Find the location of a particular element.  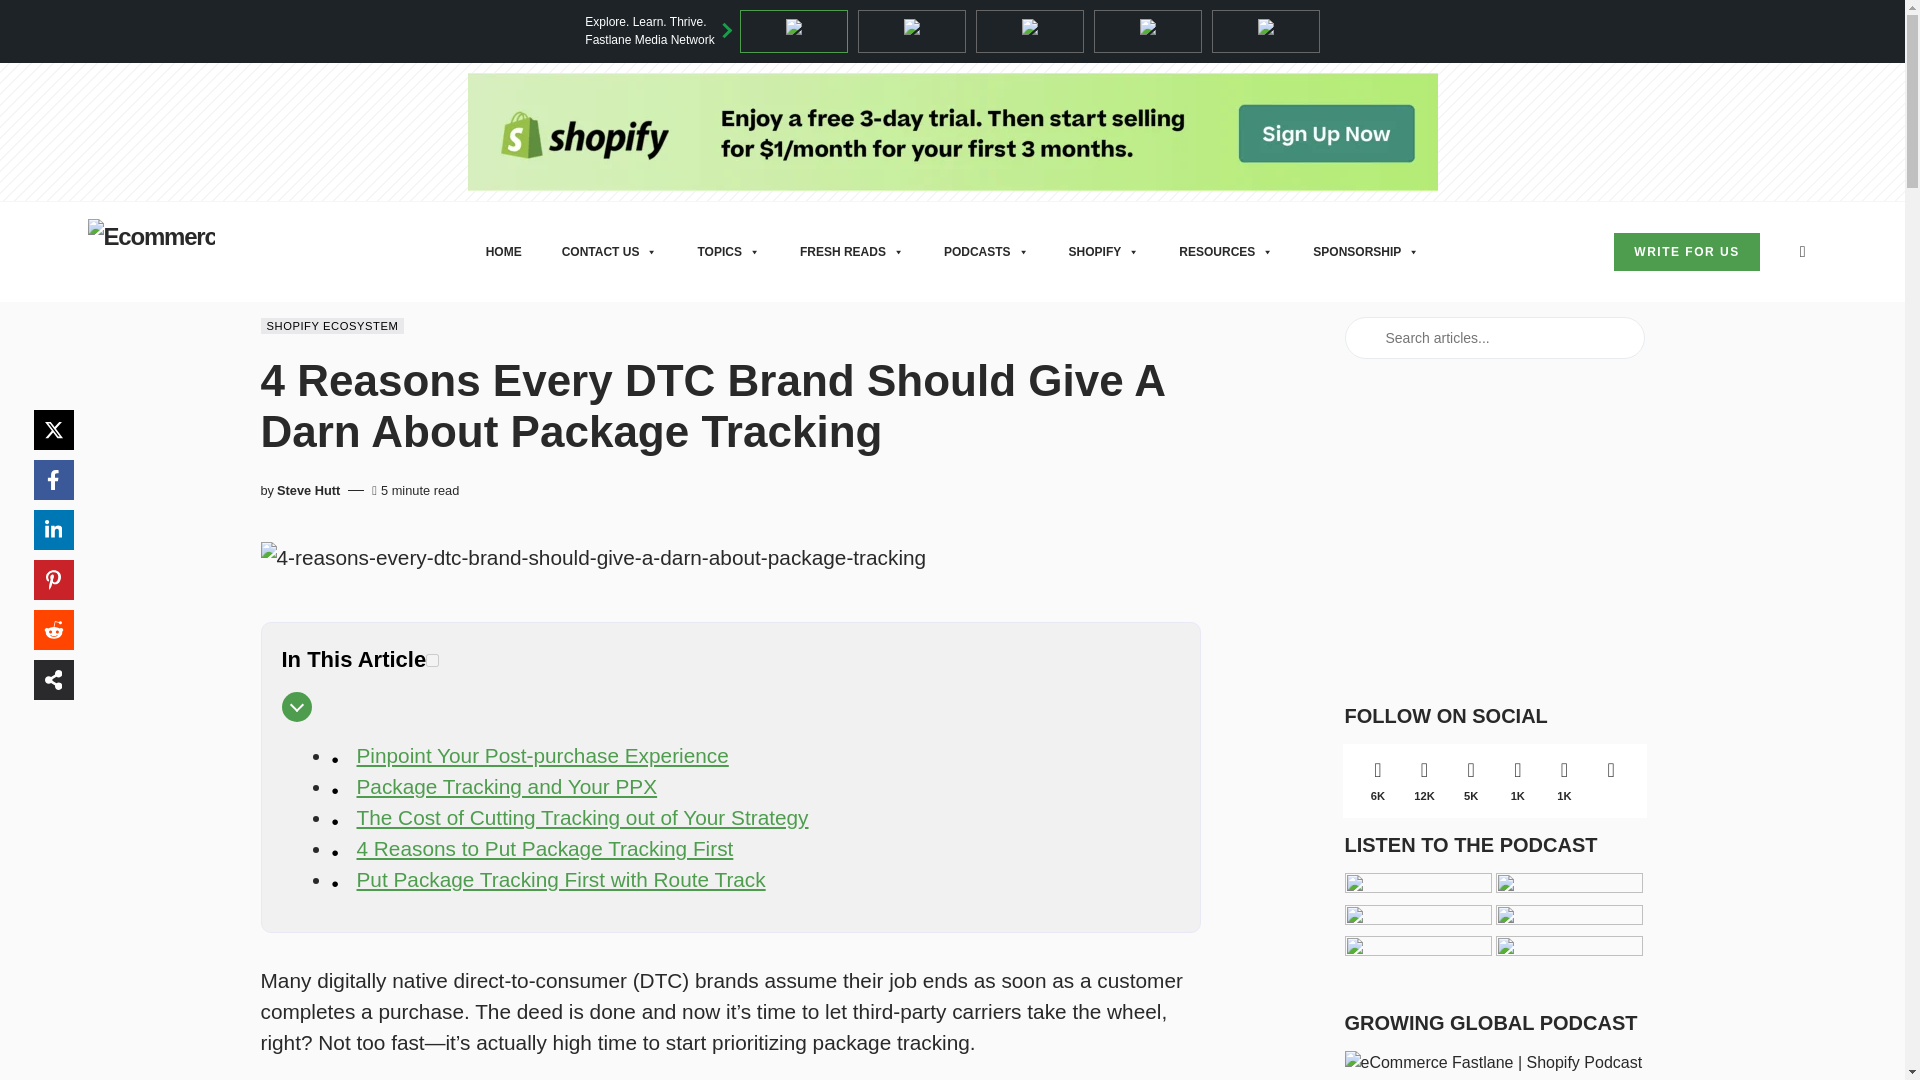

4 Reasons to Put Package Tracking First is located at coordinates (544, 848).